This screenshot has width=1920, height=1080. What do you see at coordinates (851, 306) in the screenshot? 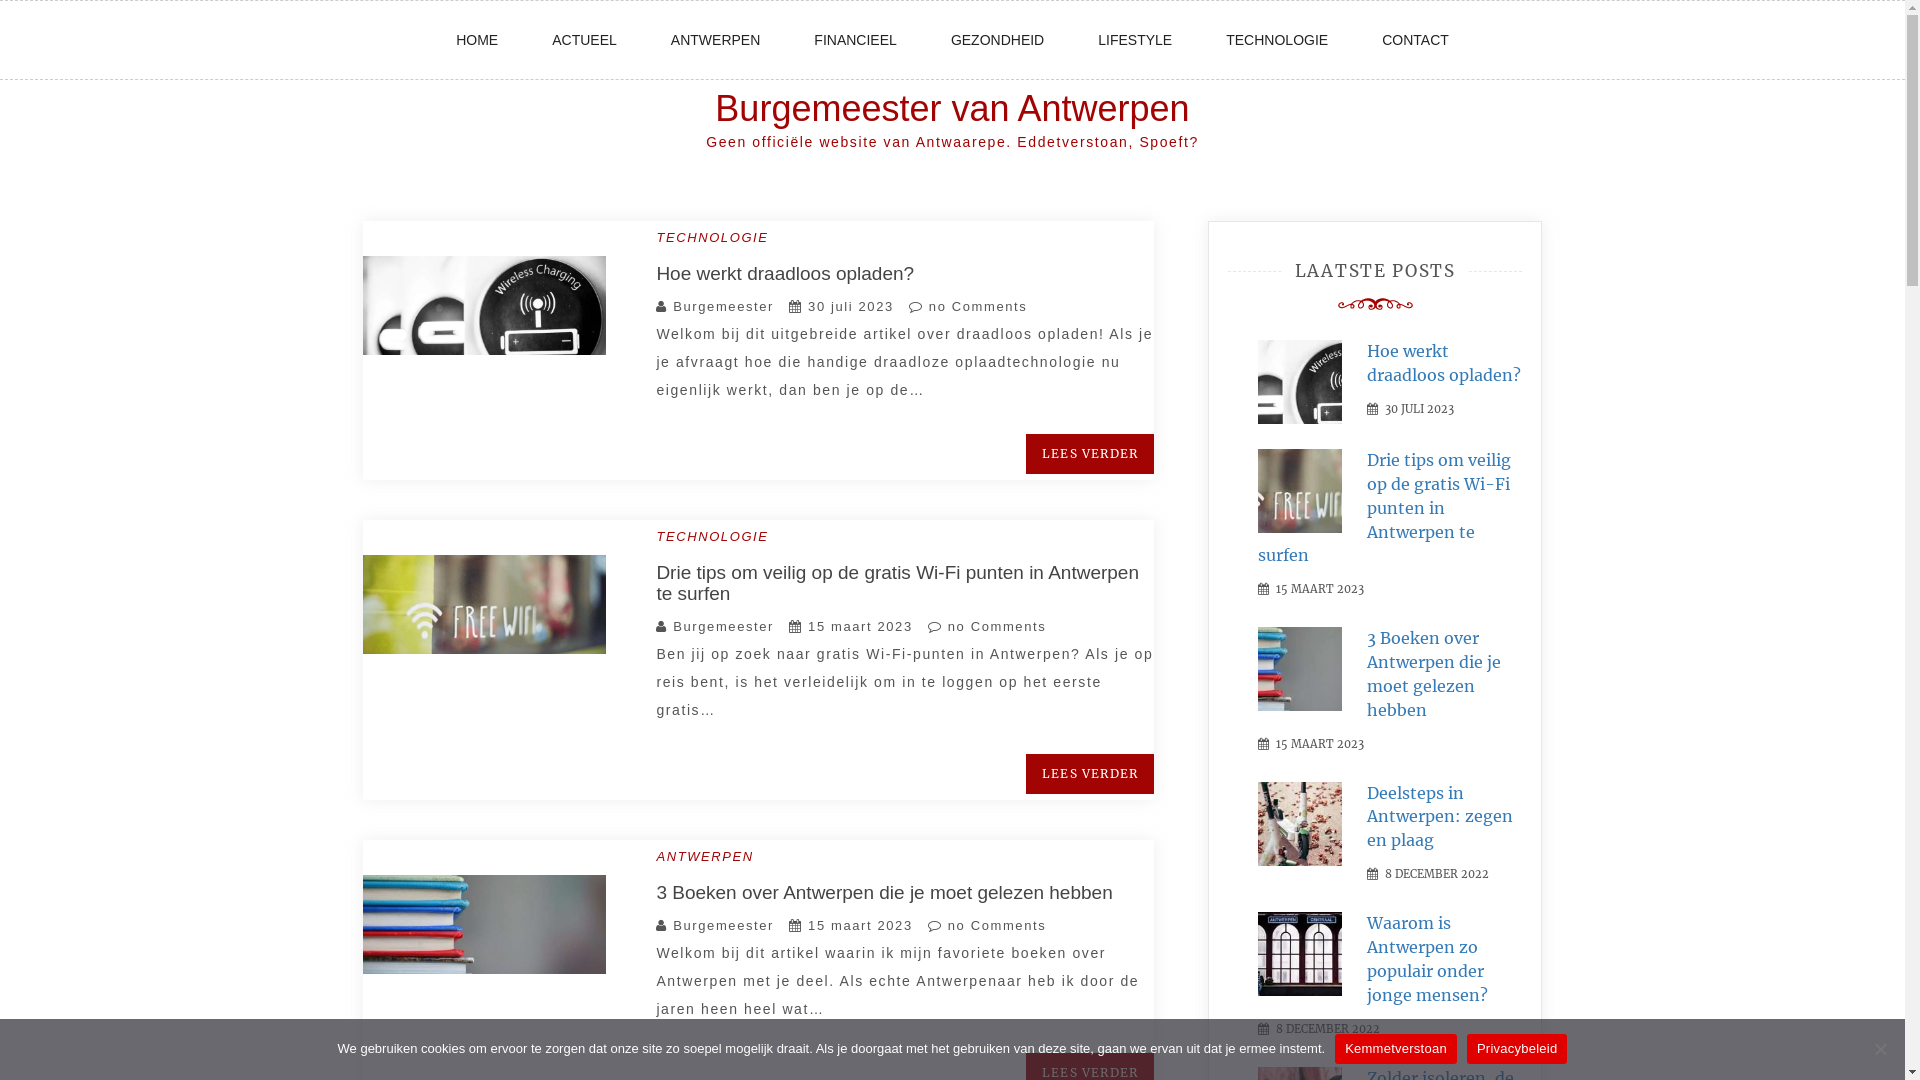
I see `30 juli 2023` at bounding box center [851, 306].